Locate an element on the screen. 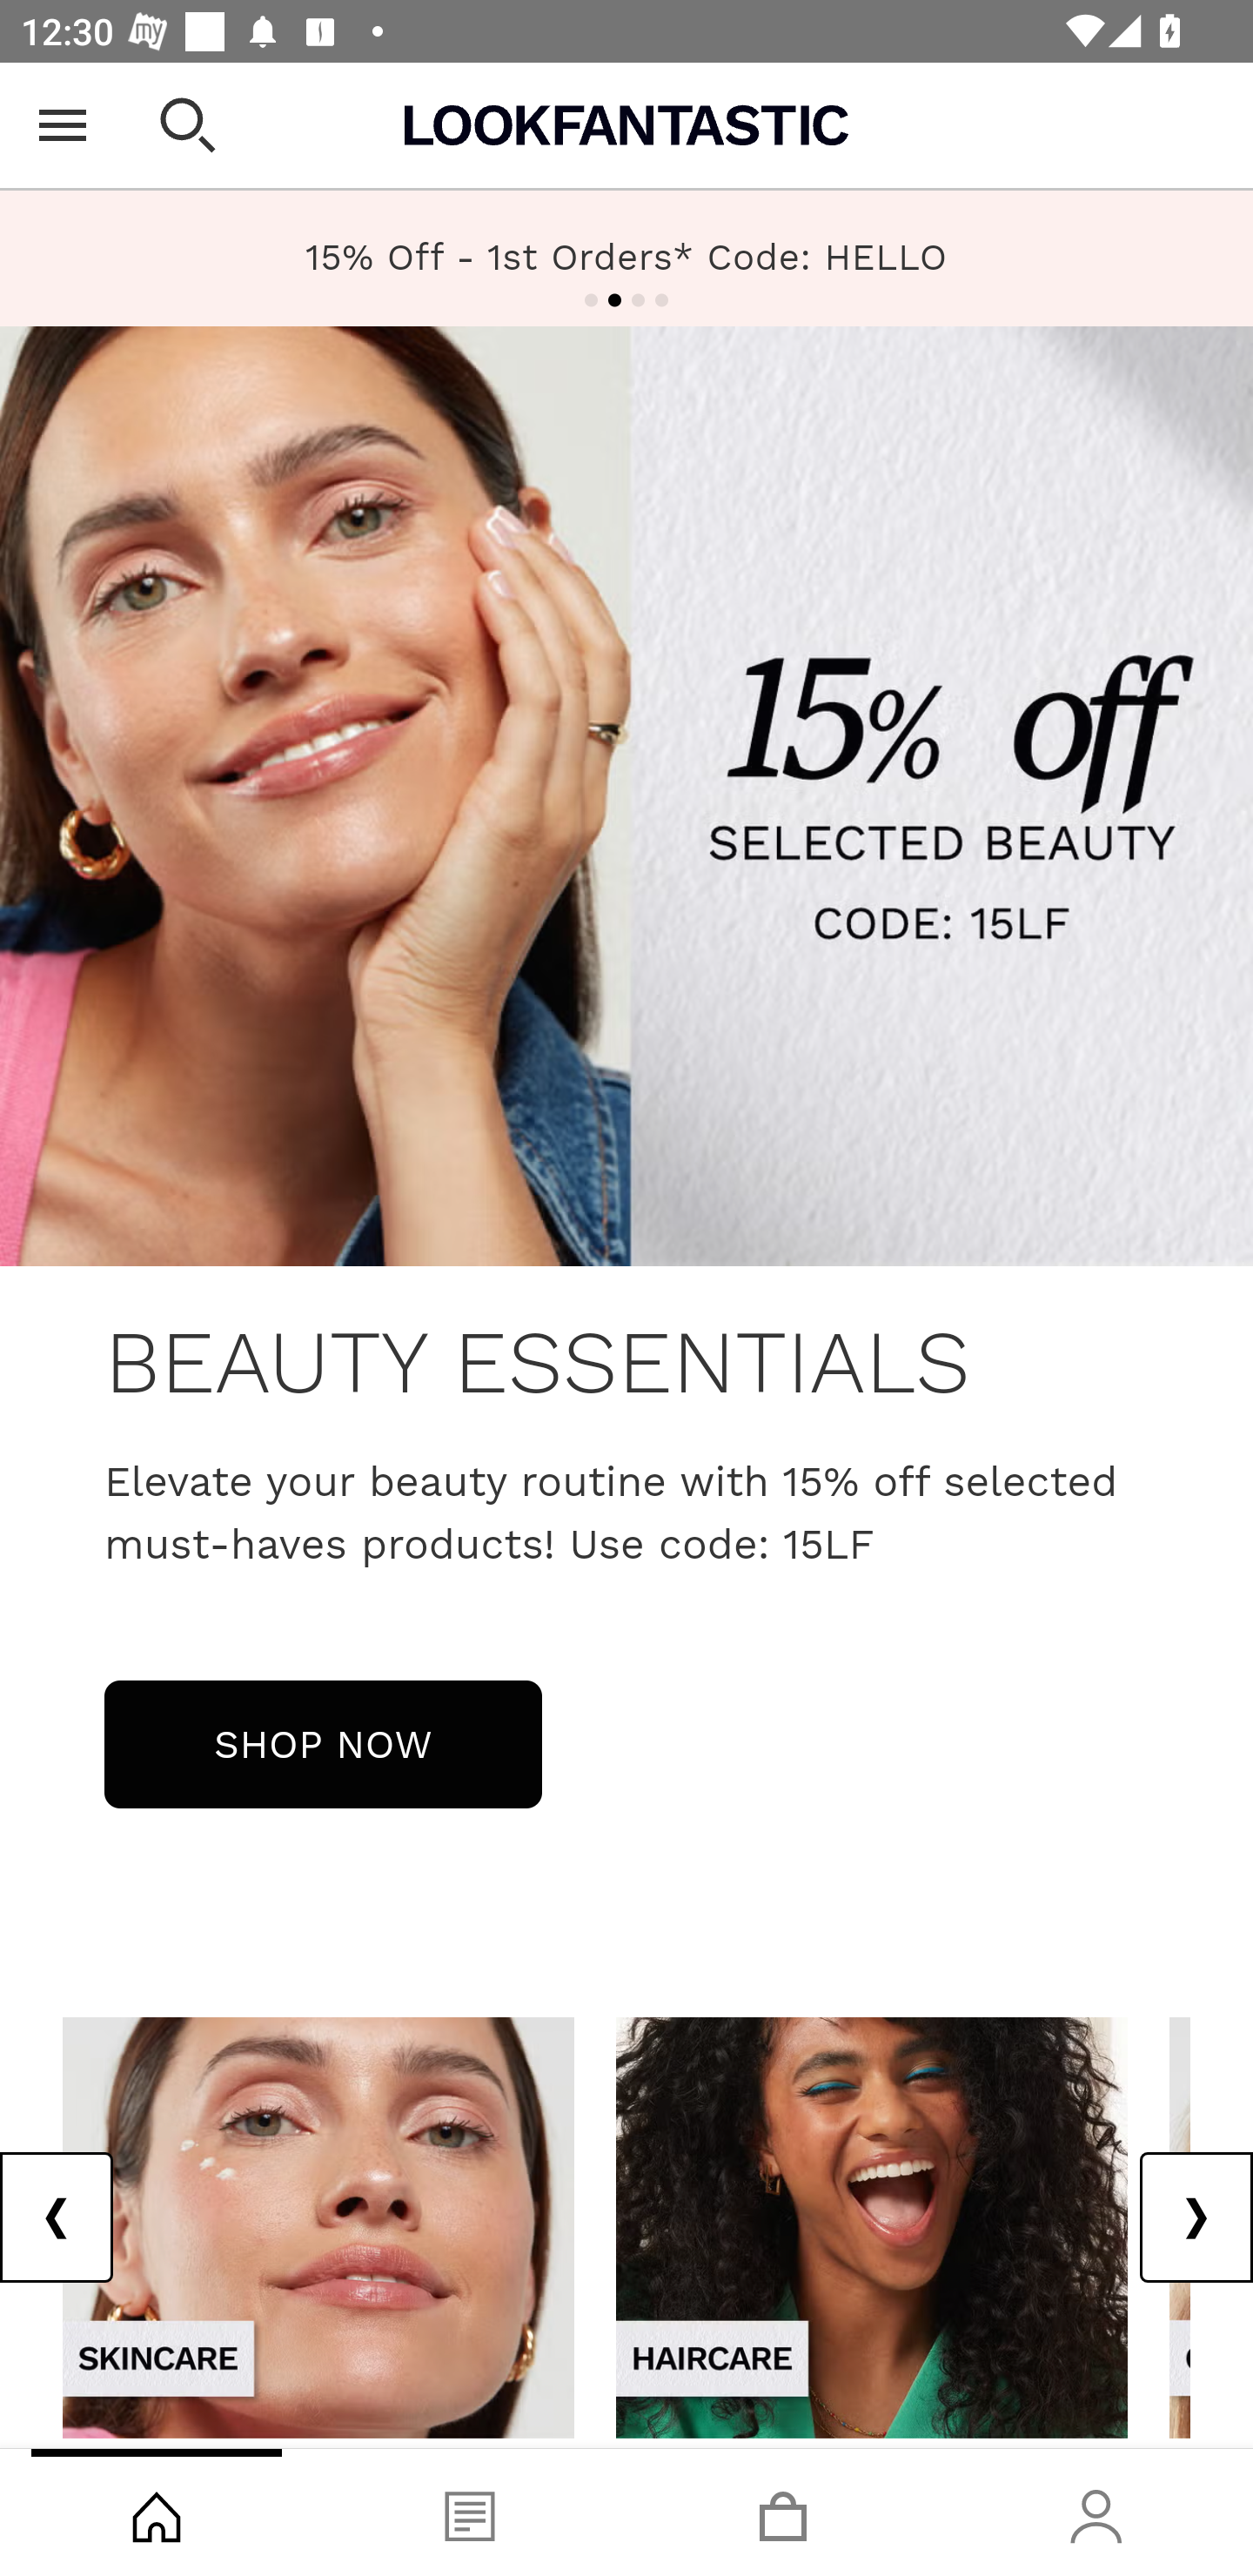 This screenshot has height=2576, width=1253. Lookfantastic USA is located at coordinates (626, 125).